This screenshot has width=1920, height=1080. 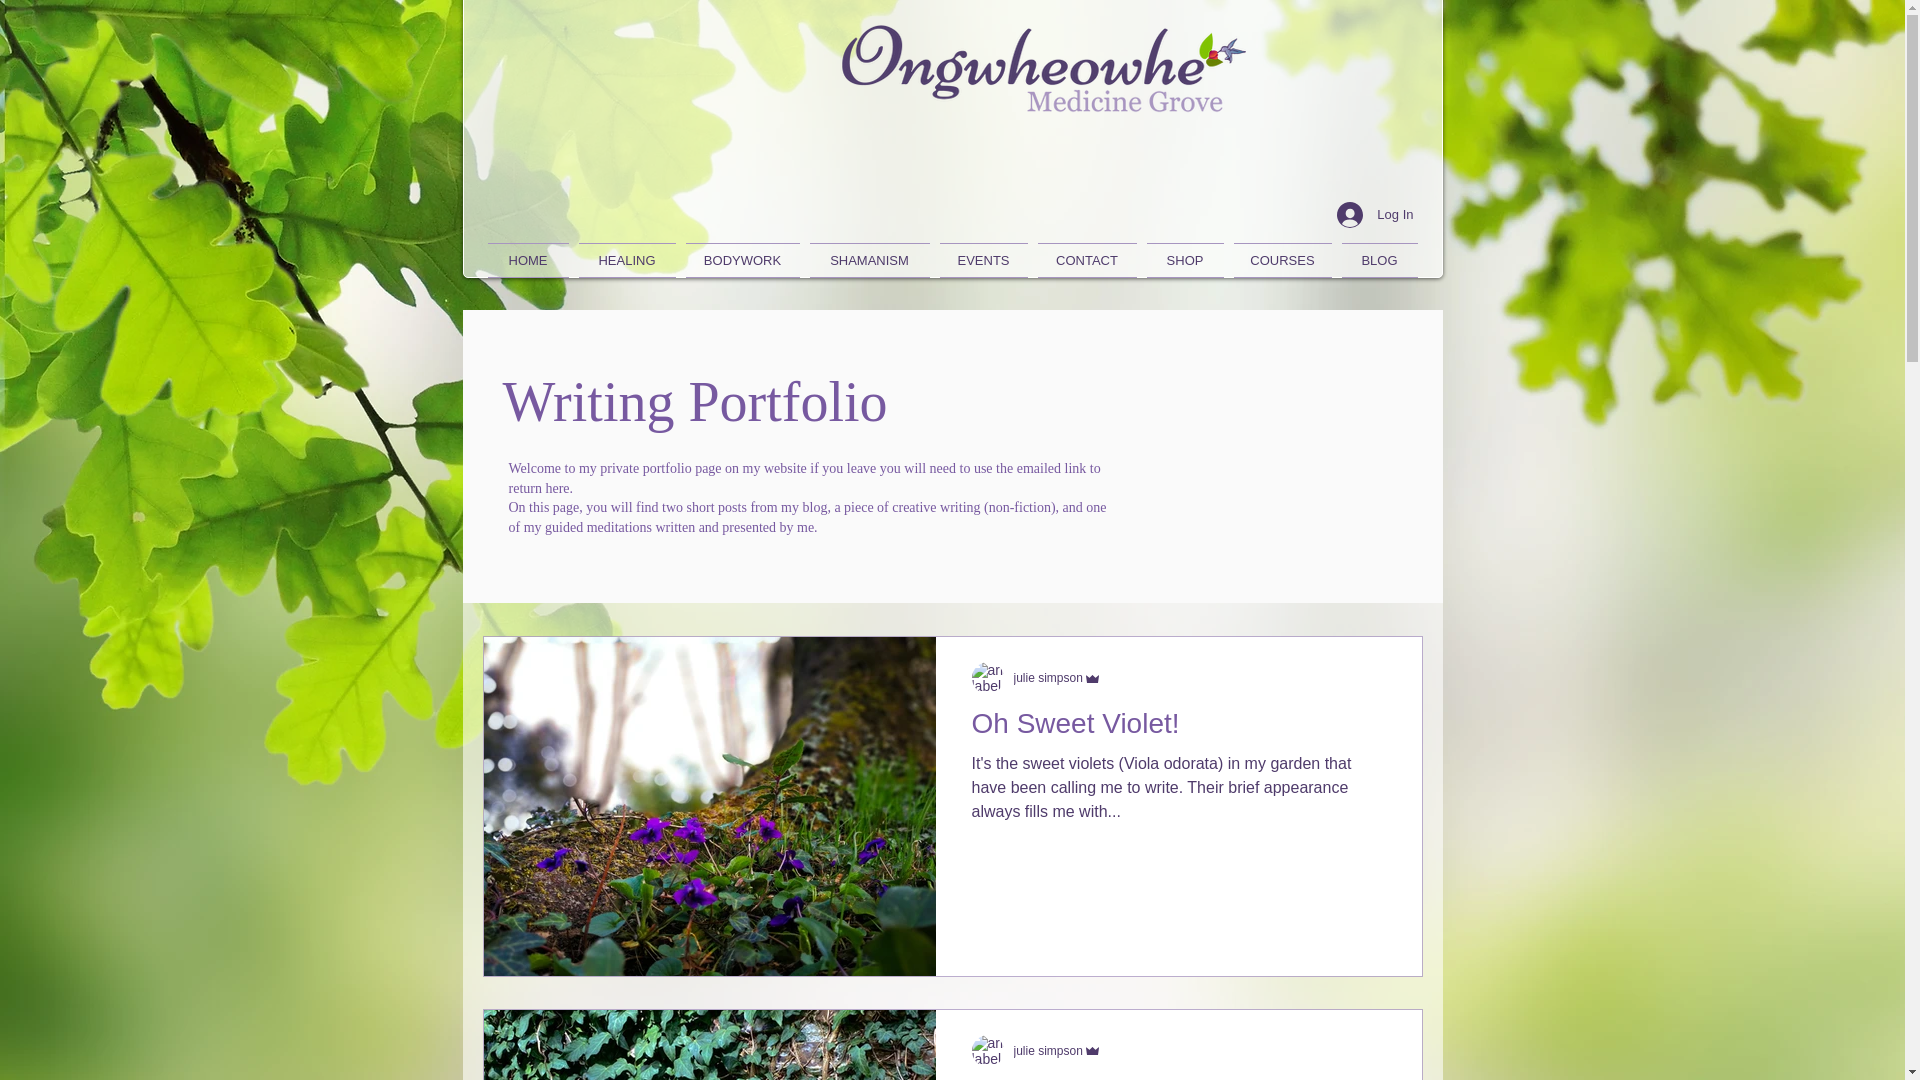 I want to click on julie simpson, so click(x=1058, y=677).